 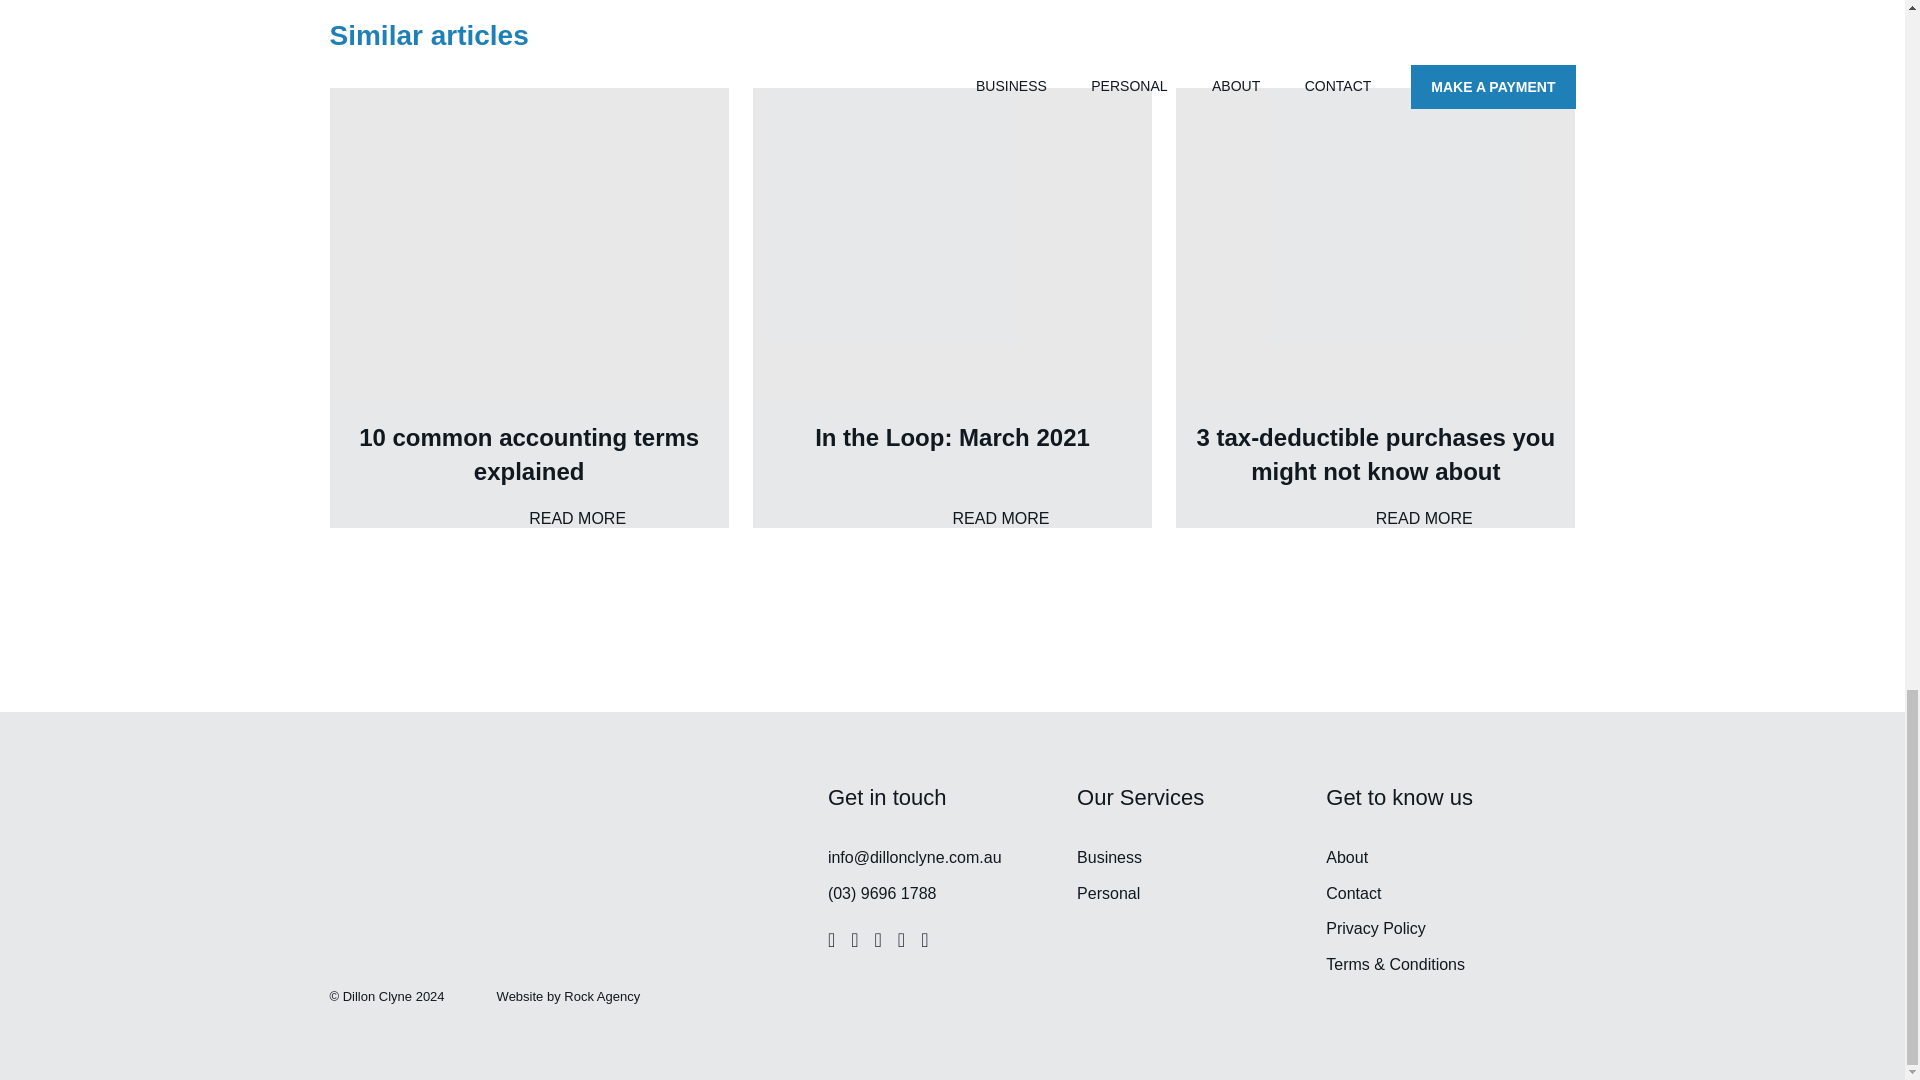 What do you see at coordinates (952, 308) in the screenshot?
I see `About` at bounding box center [952, 308].